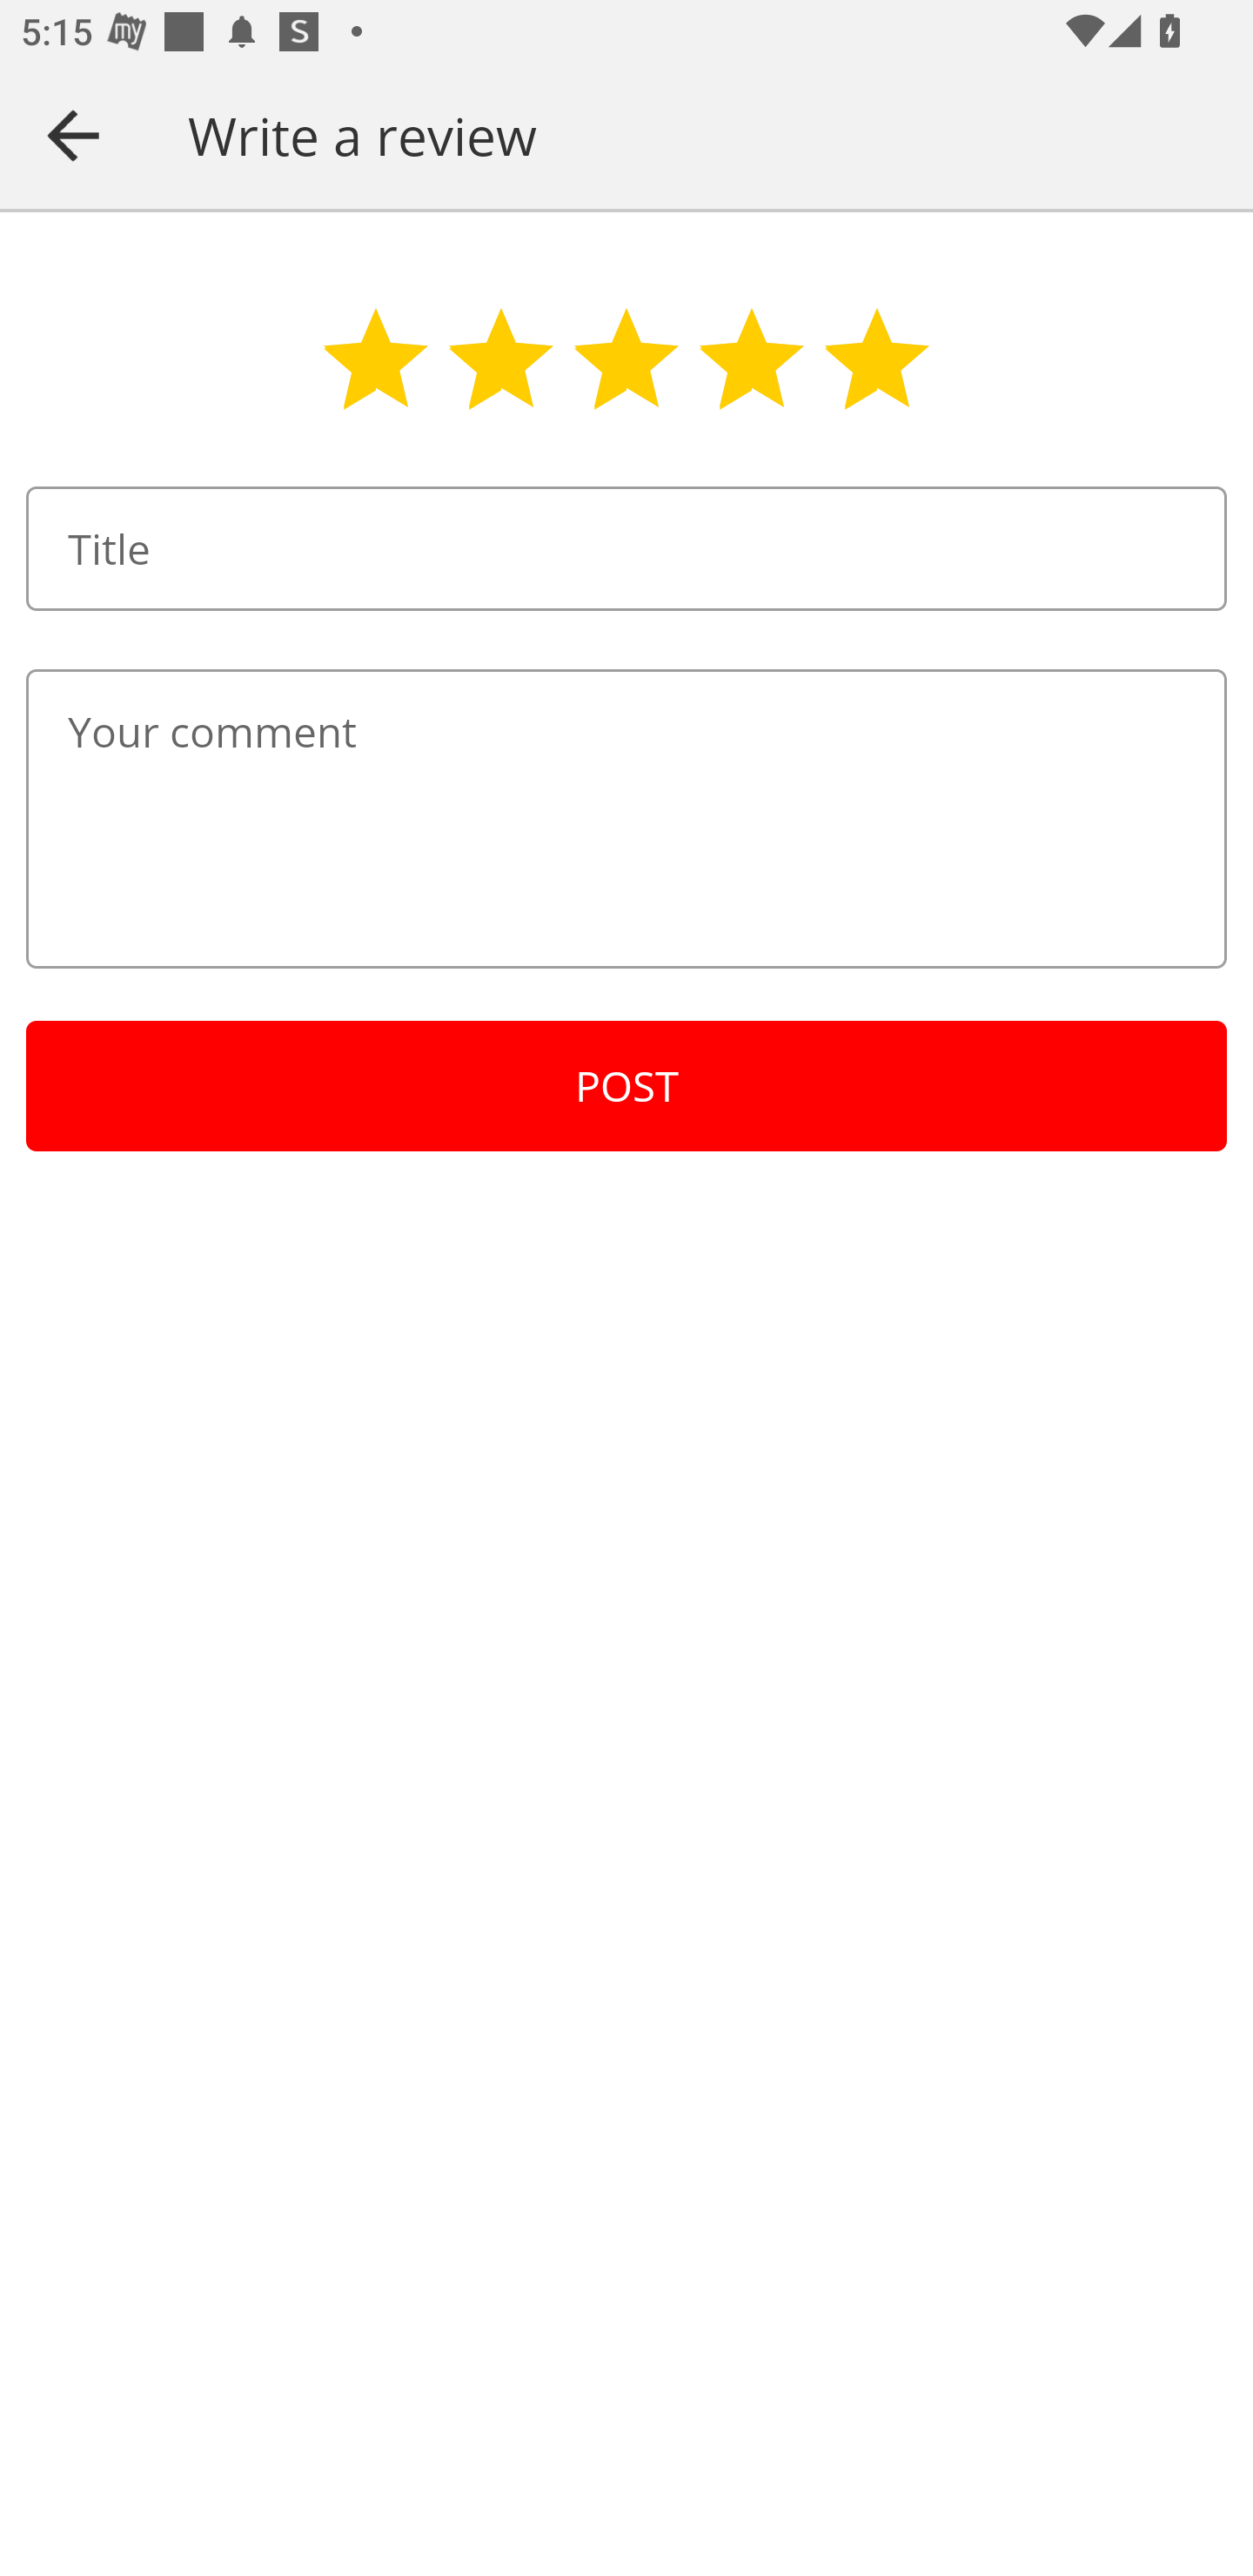  Describe the element at coordinates (626, 548) in the screenshot. I see `Title` at that location.